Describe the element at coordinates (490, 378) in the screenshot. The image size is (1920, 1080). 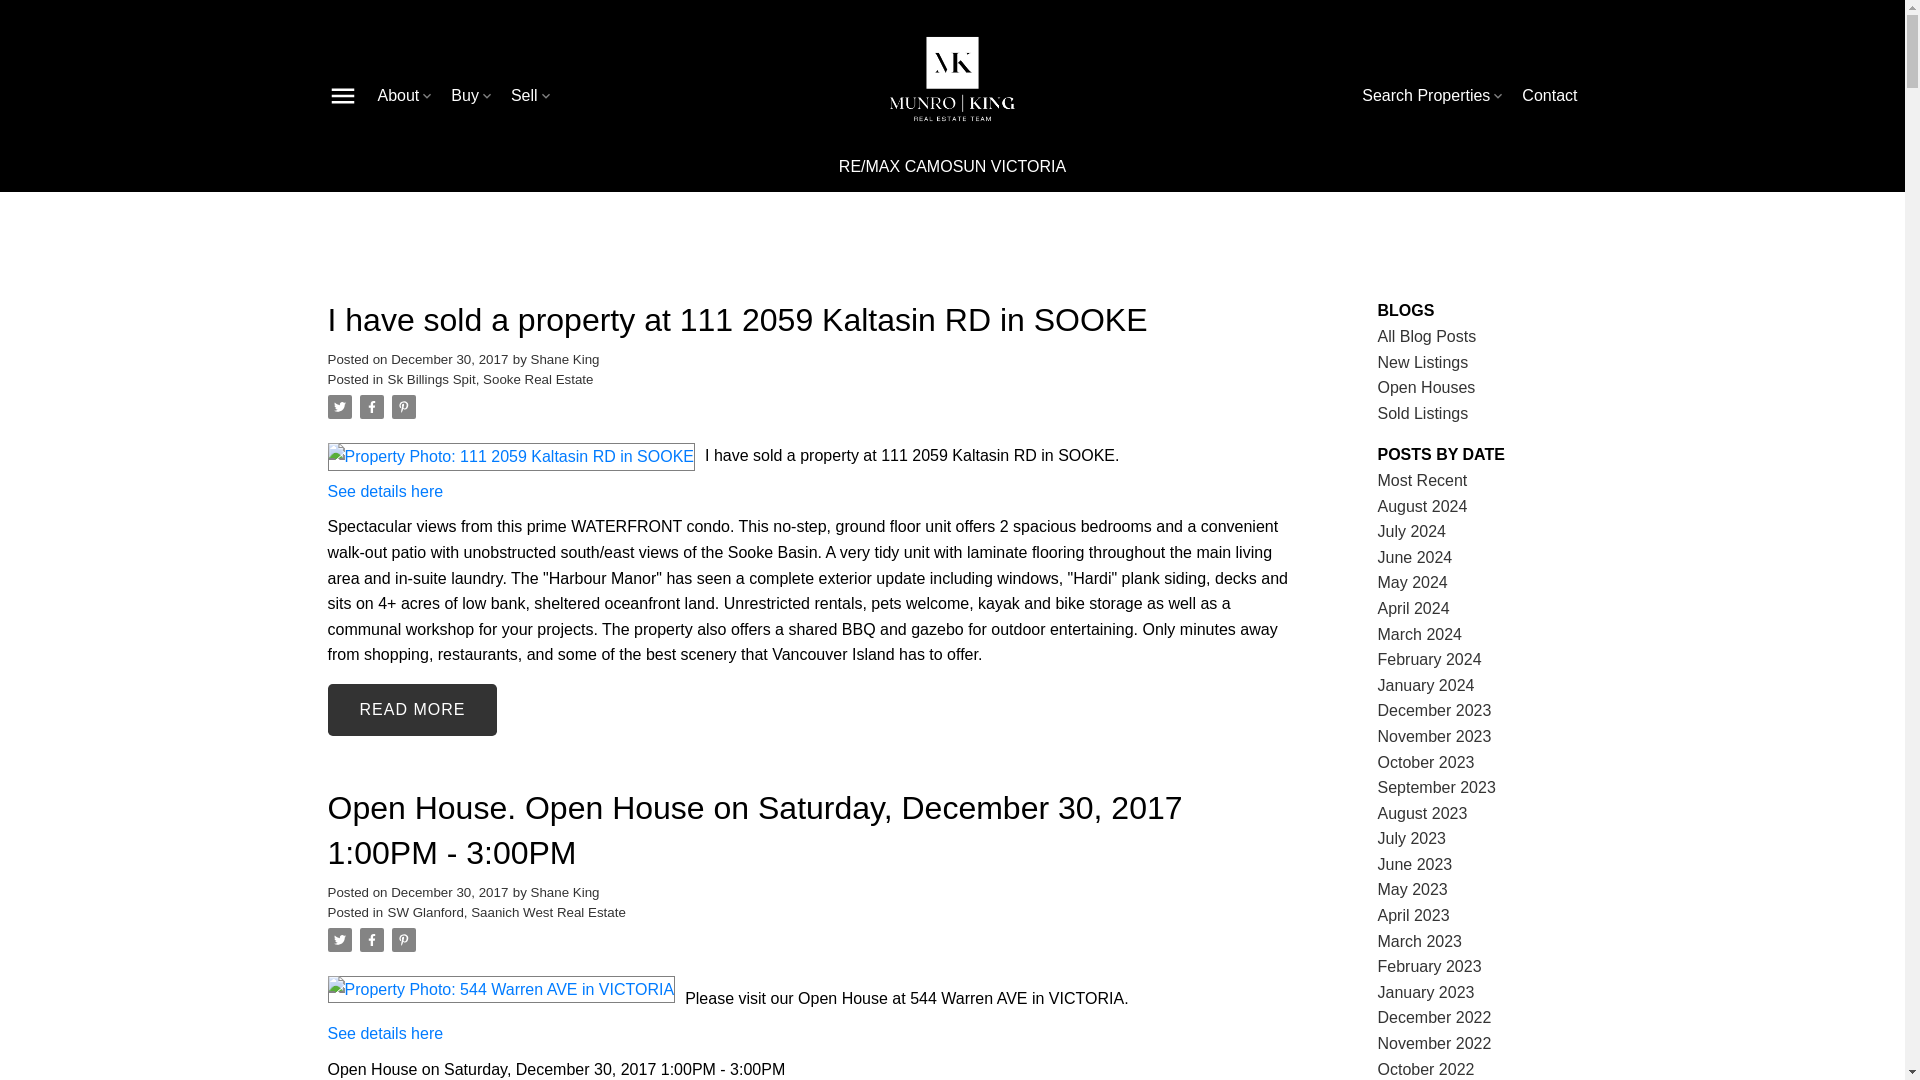
I see `Sk Billings Spit, Sooke Real Estate` at that location.